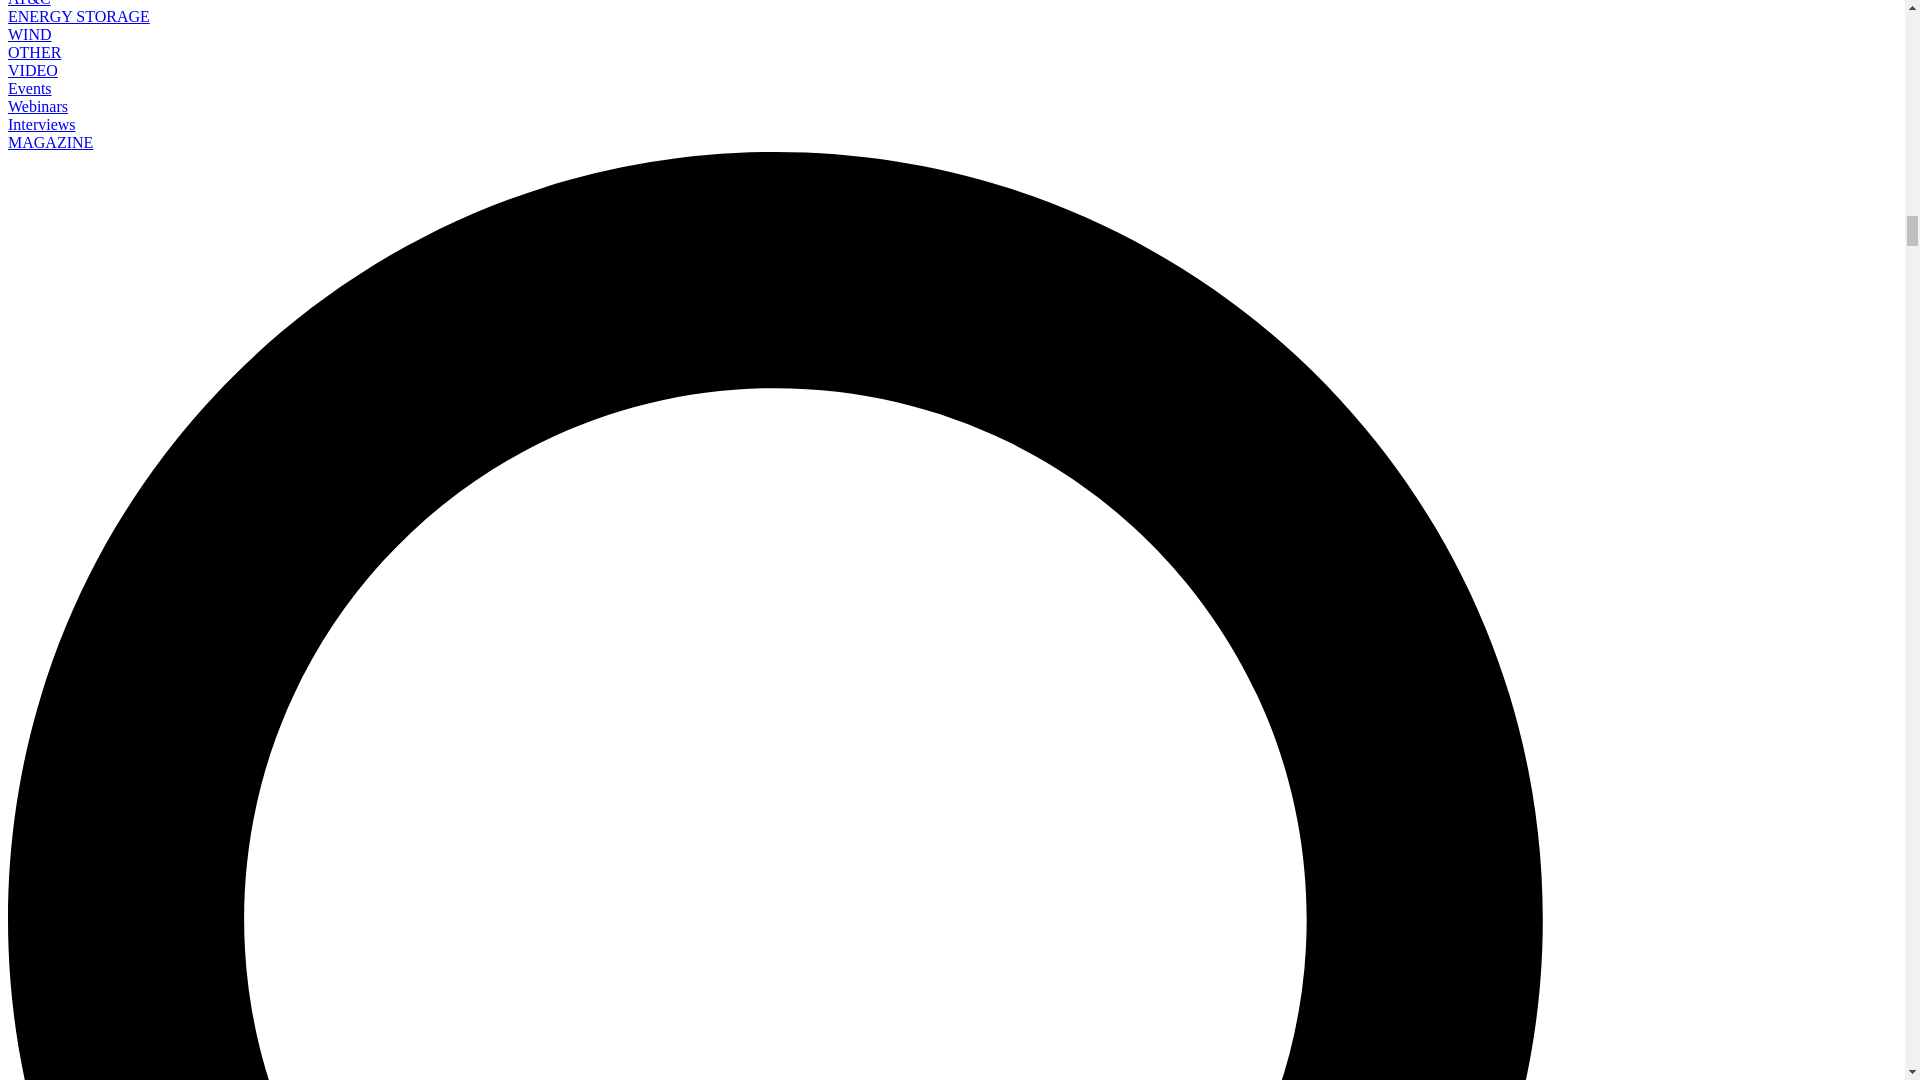  Describe the element at coordinates (42, 124) in the screenshot. I see `Interviews` at that location.